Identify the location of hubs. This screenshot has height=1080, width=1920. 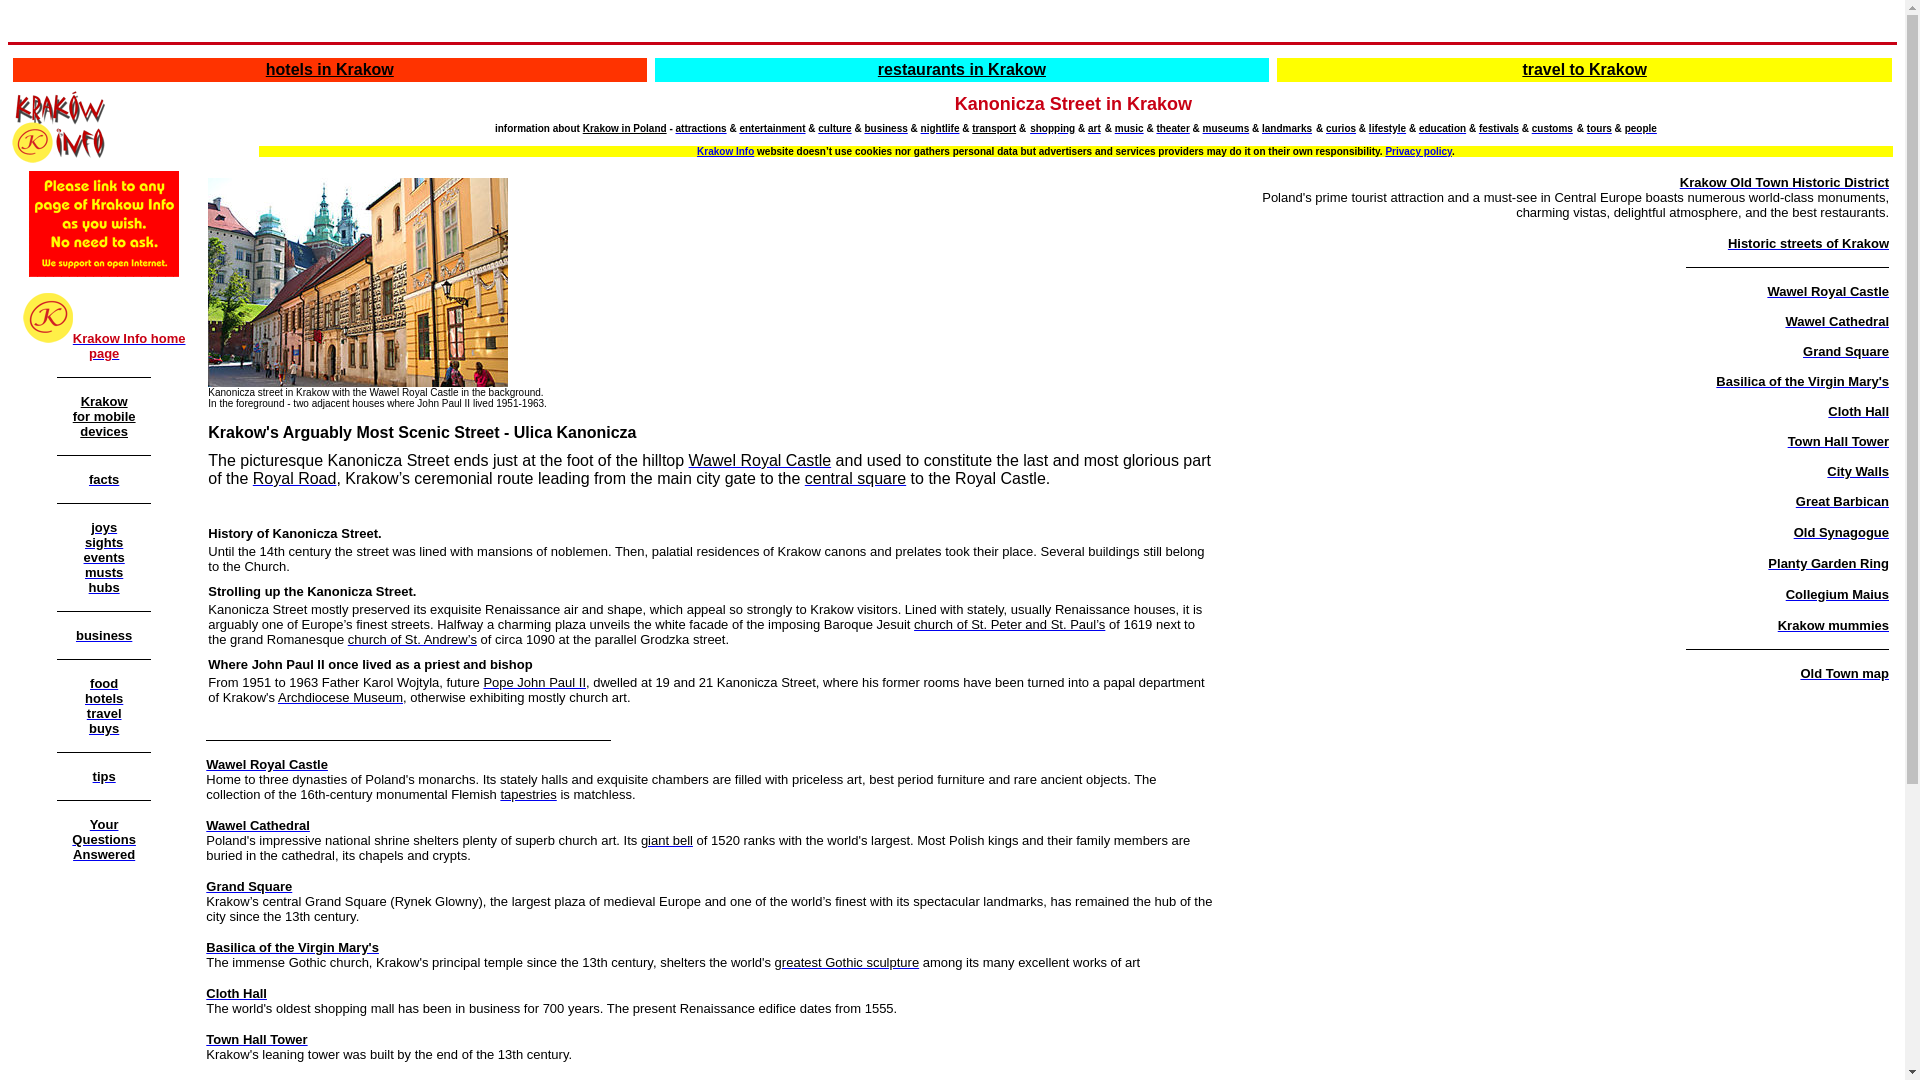
(104, 586).